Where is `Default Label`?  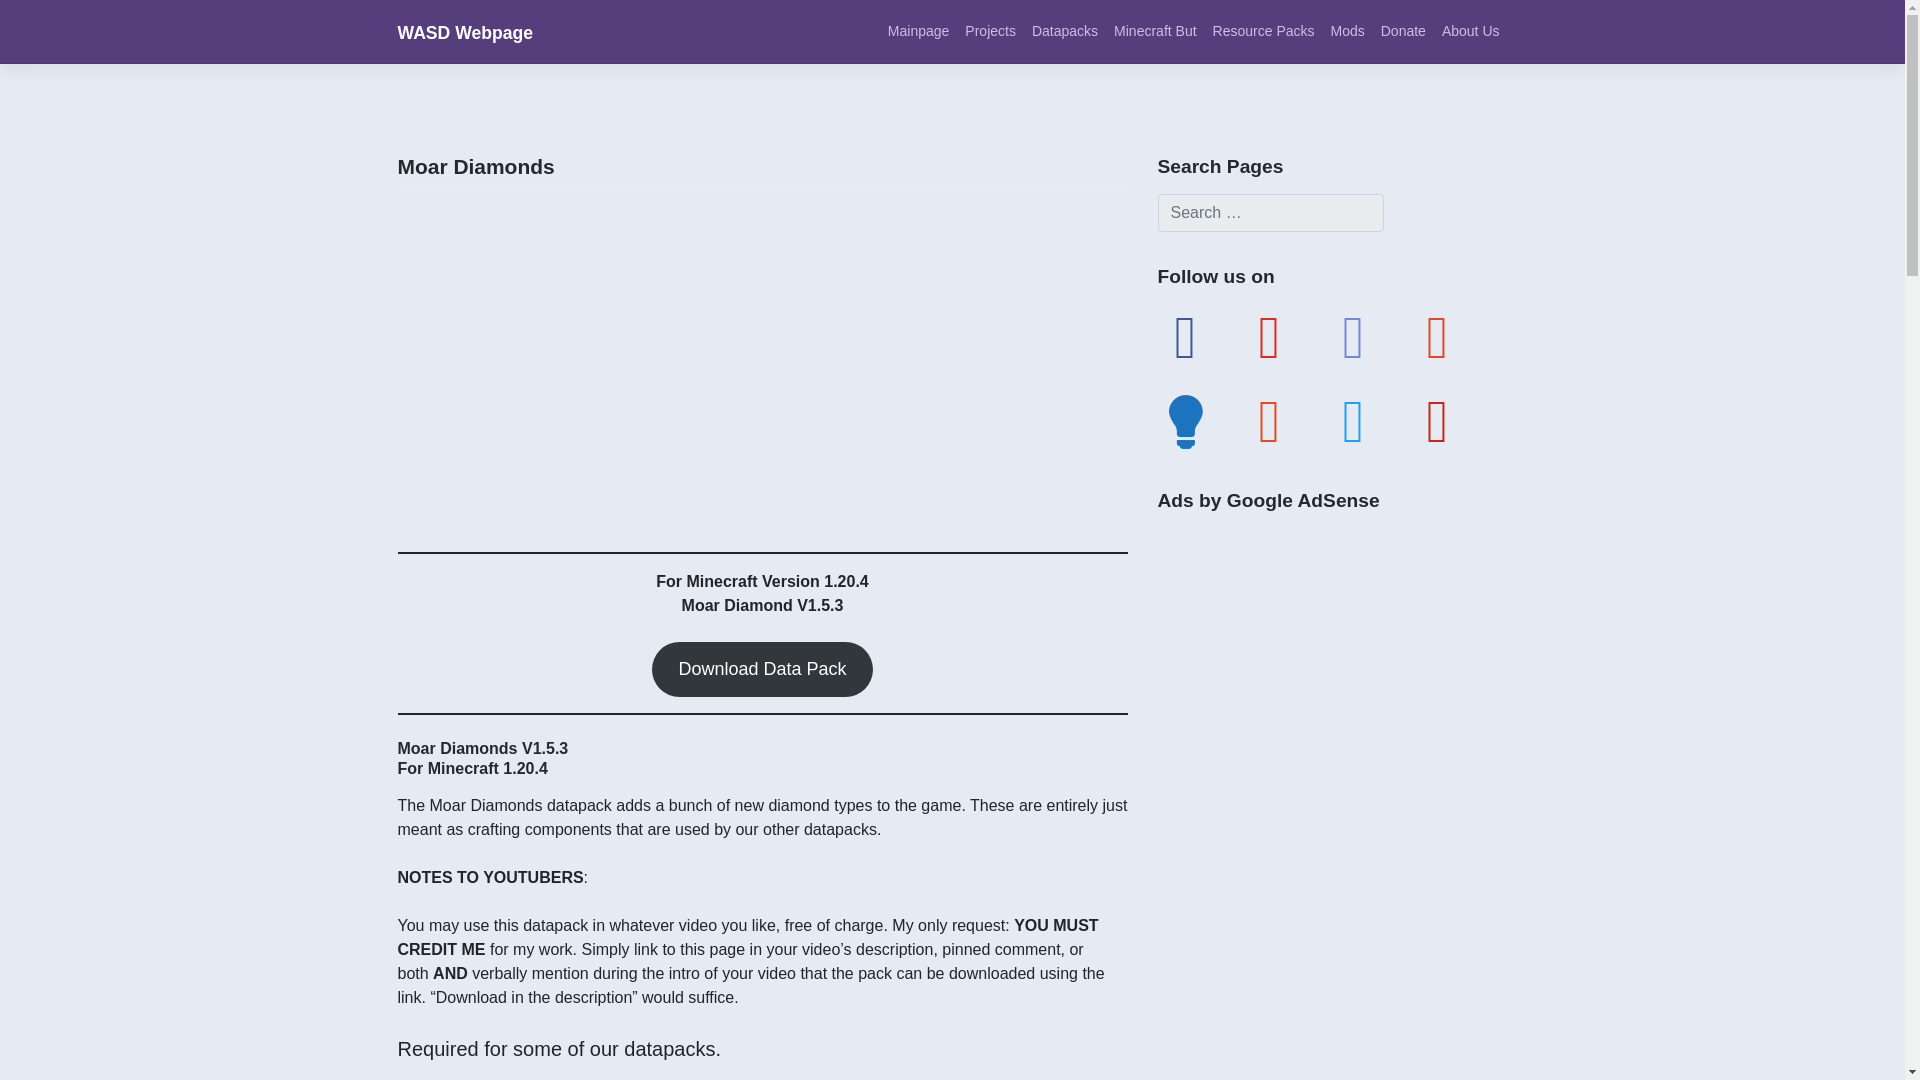
Default Label is located at coordinates (1354, 336).